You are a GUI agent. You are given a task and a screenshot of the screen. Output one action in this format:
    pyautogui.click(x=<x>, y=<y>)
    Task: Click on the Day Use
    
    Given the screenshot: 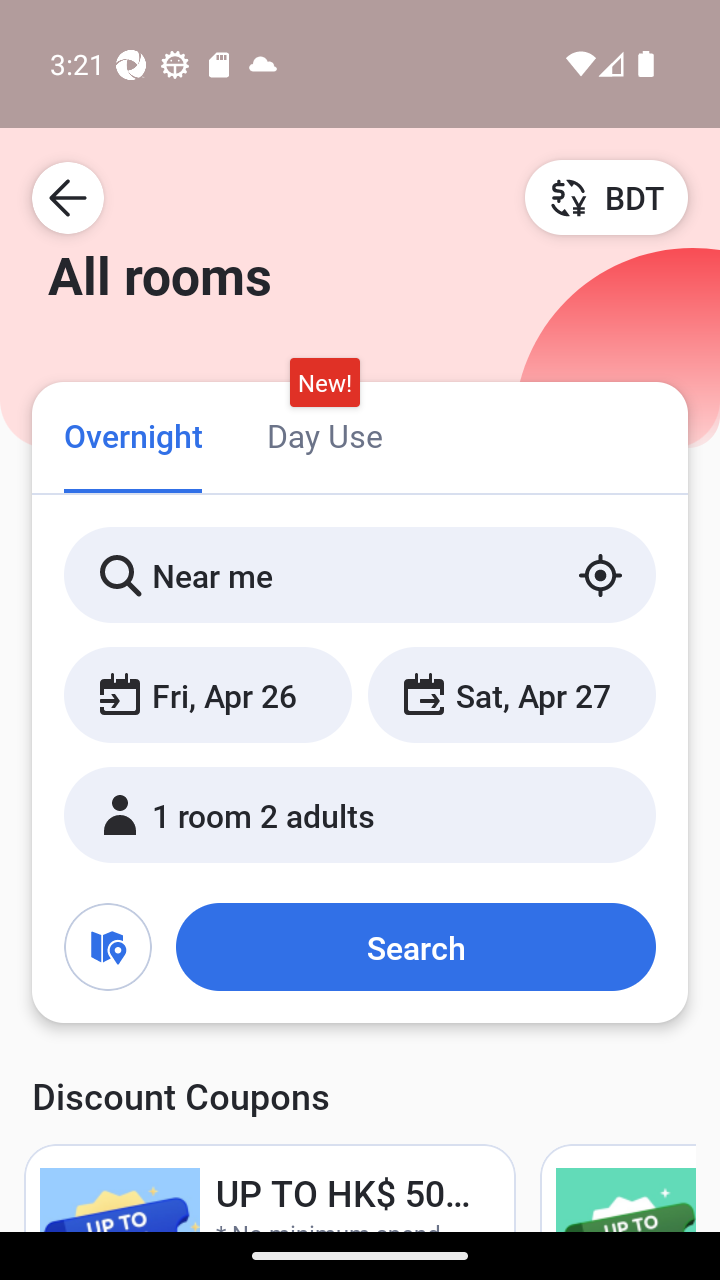 What is the action you would take?
    pyautogui.click(x=324, y=434)
    